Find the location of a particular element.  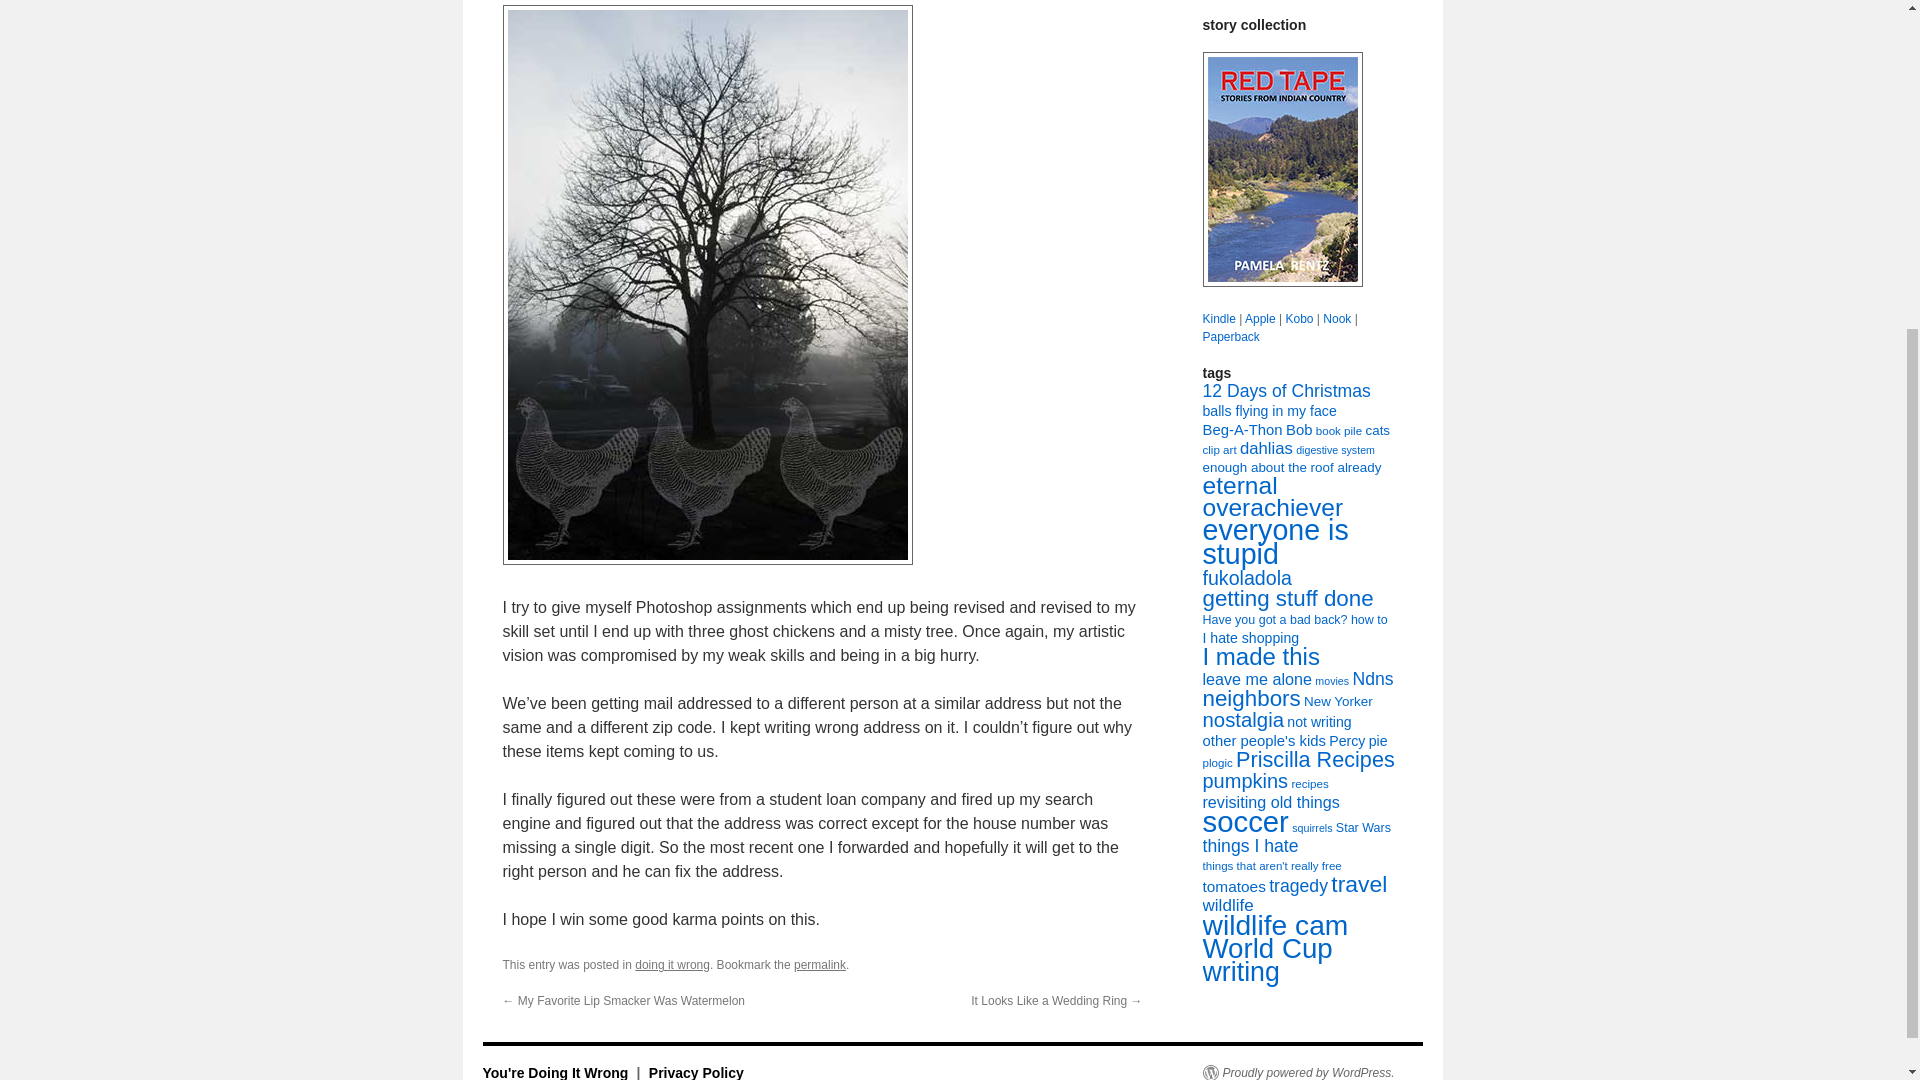

everyone is stupid is located at coordinates (1274, 542).